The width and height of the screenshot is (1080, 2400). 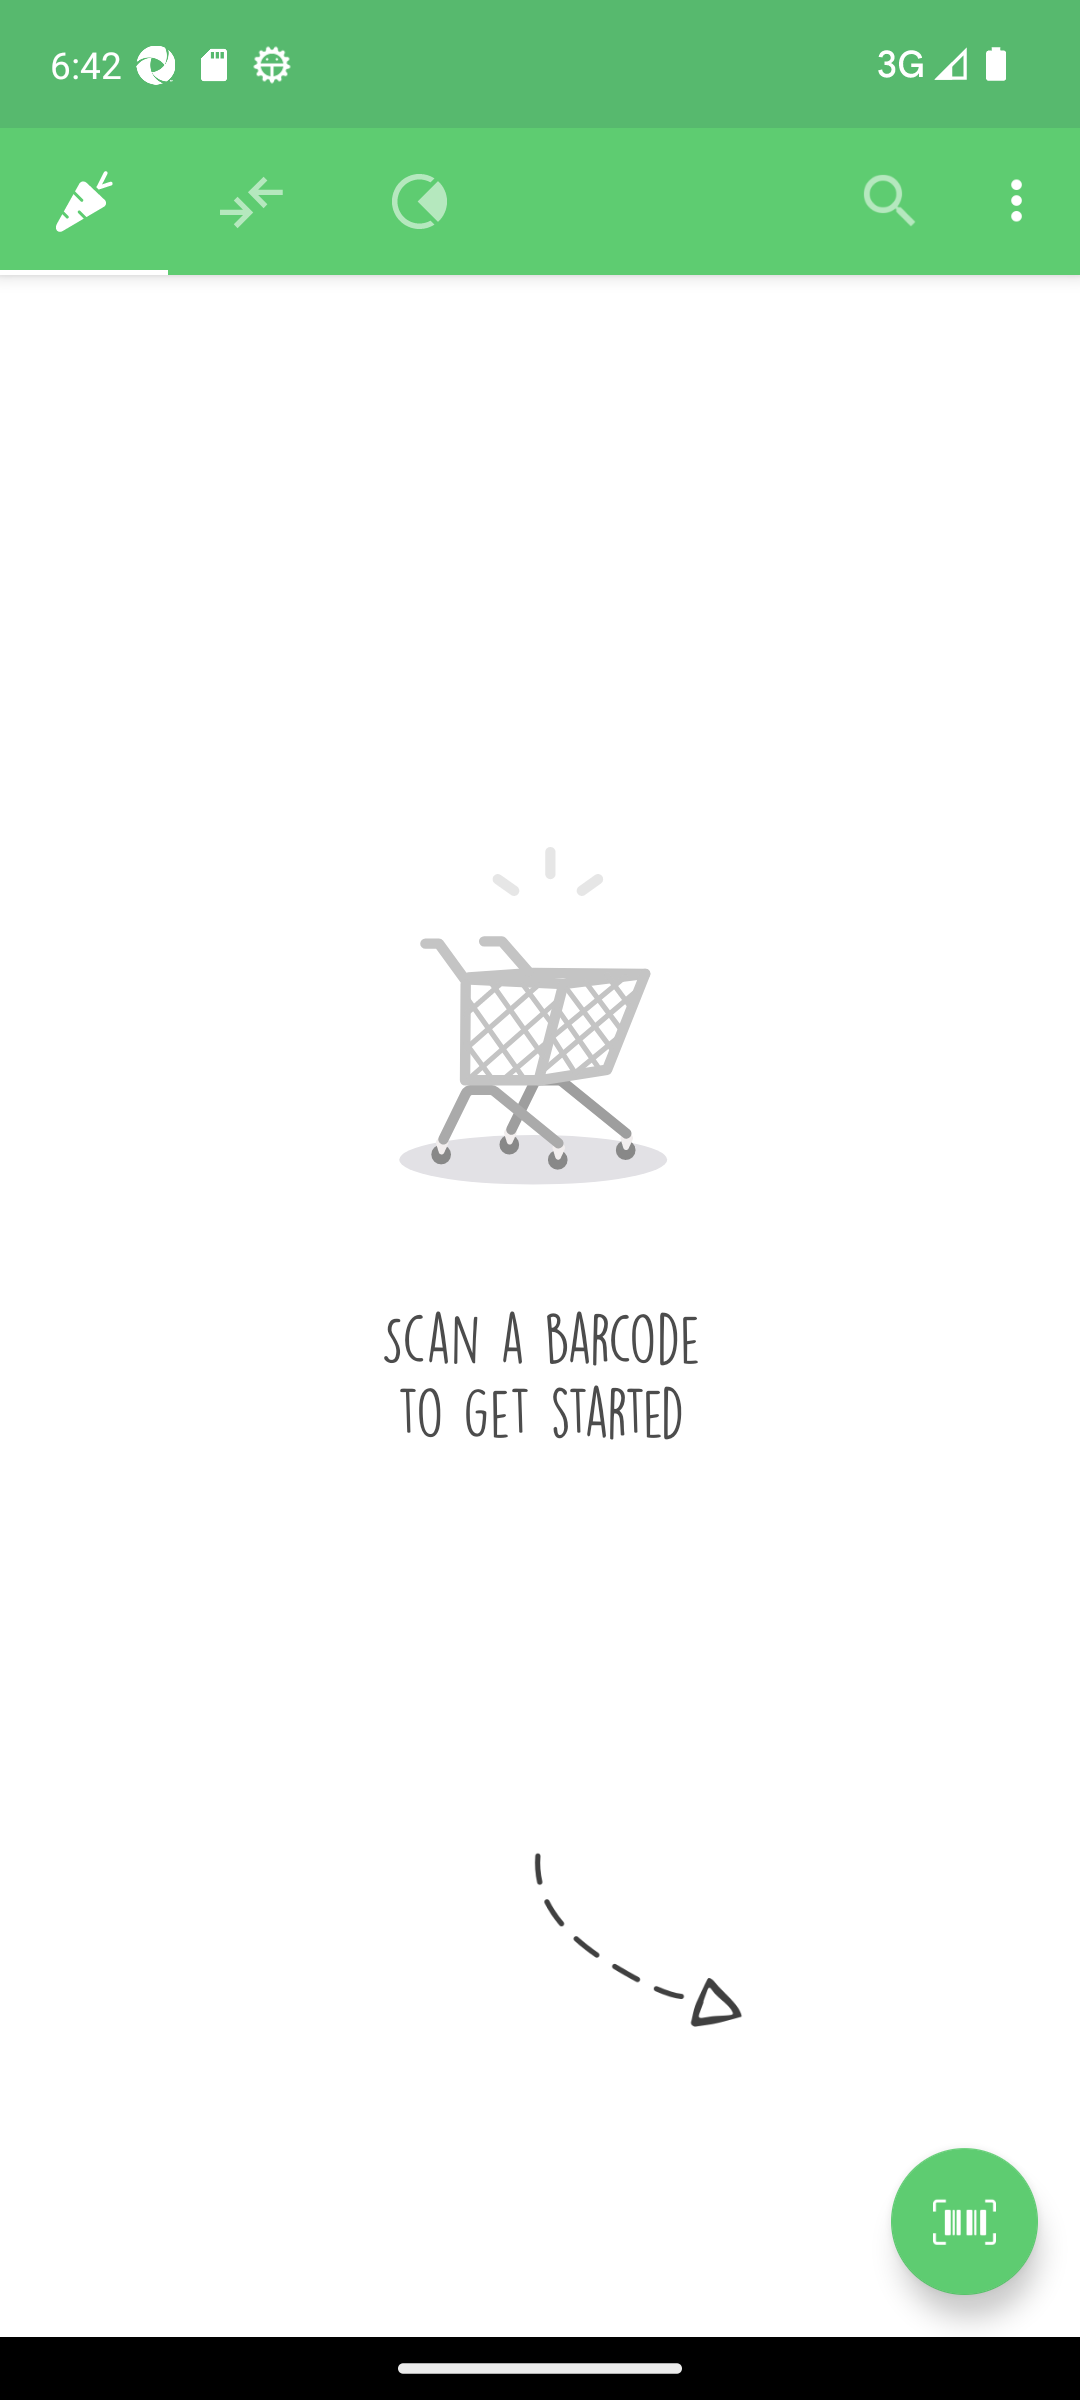 What do you see at coordinates (1016, 202) in the screenshot?
I see `Settings` at bounding box center [1016, 202].